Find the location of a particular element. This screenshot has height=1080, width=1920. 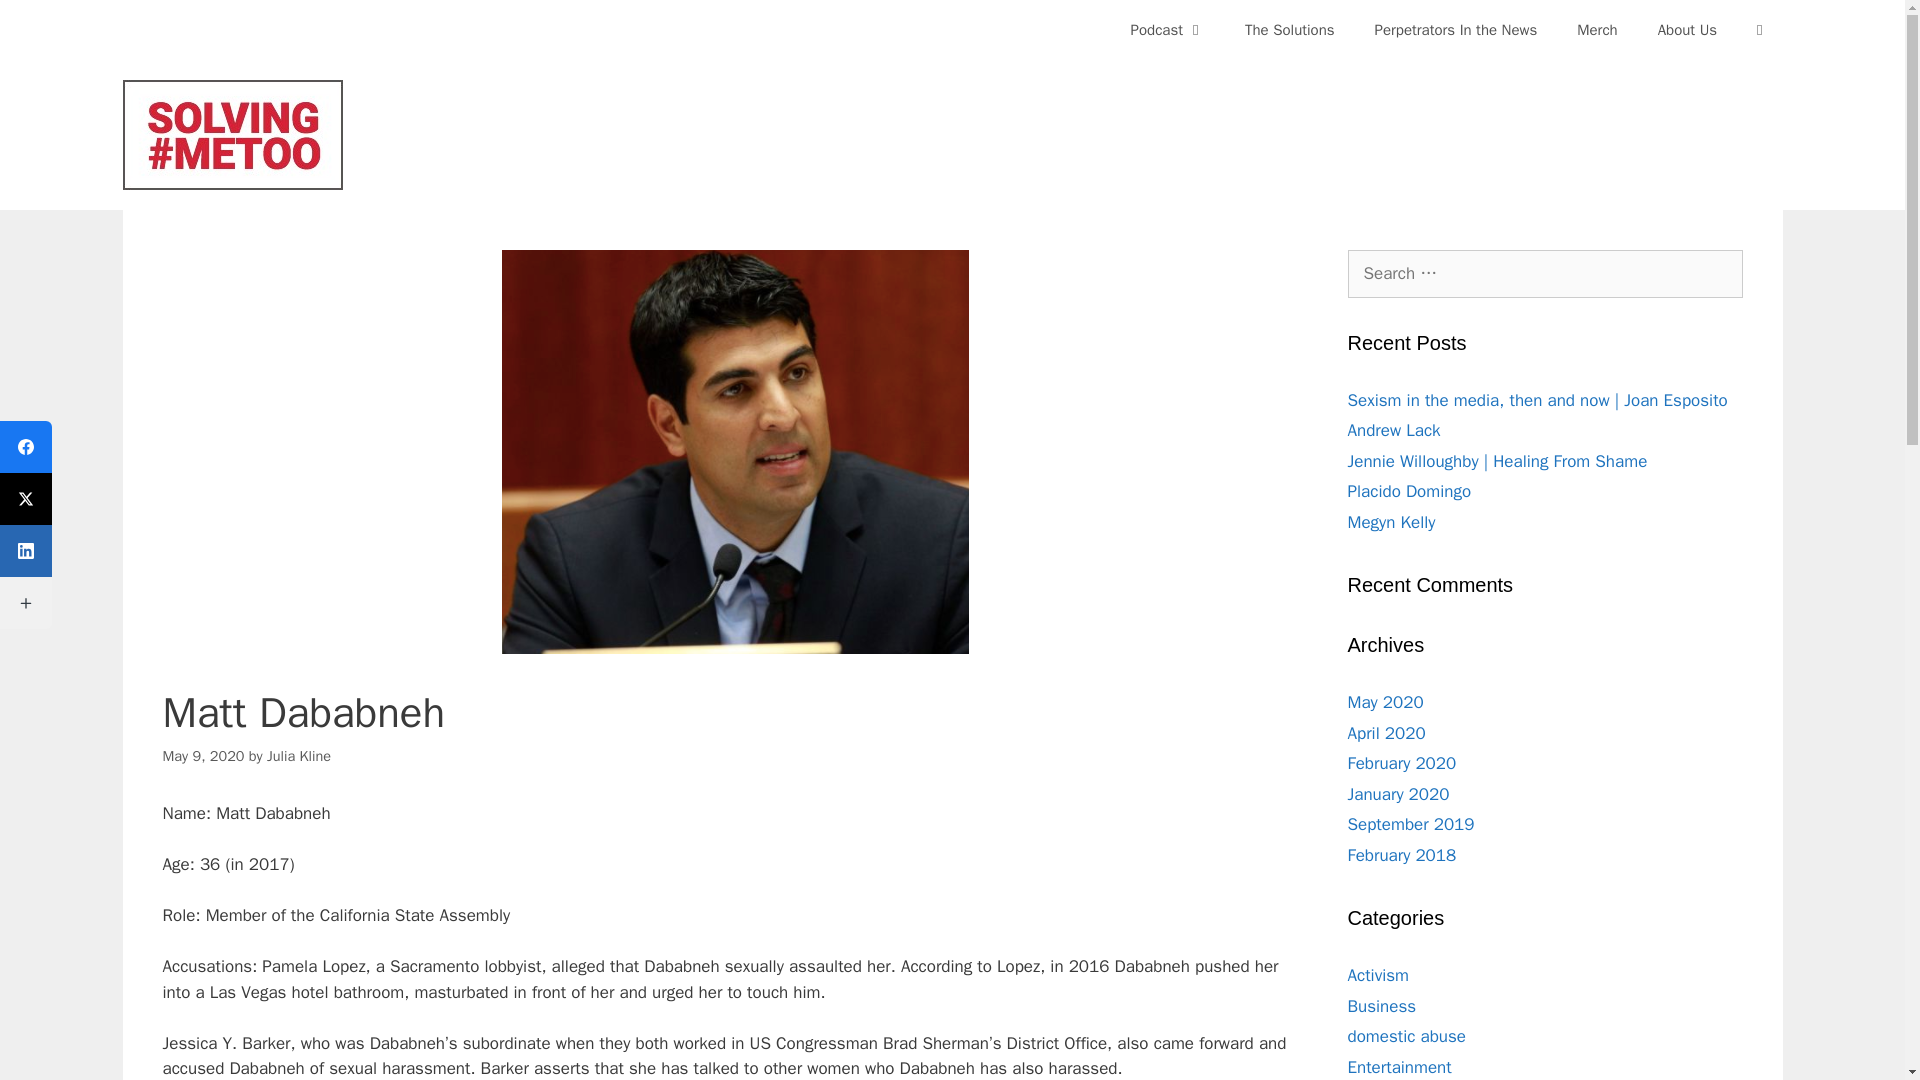

February 2020 is located at coordinates (1402, 763).